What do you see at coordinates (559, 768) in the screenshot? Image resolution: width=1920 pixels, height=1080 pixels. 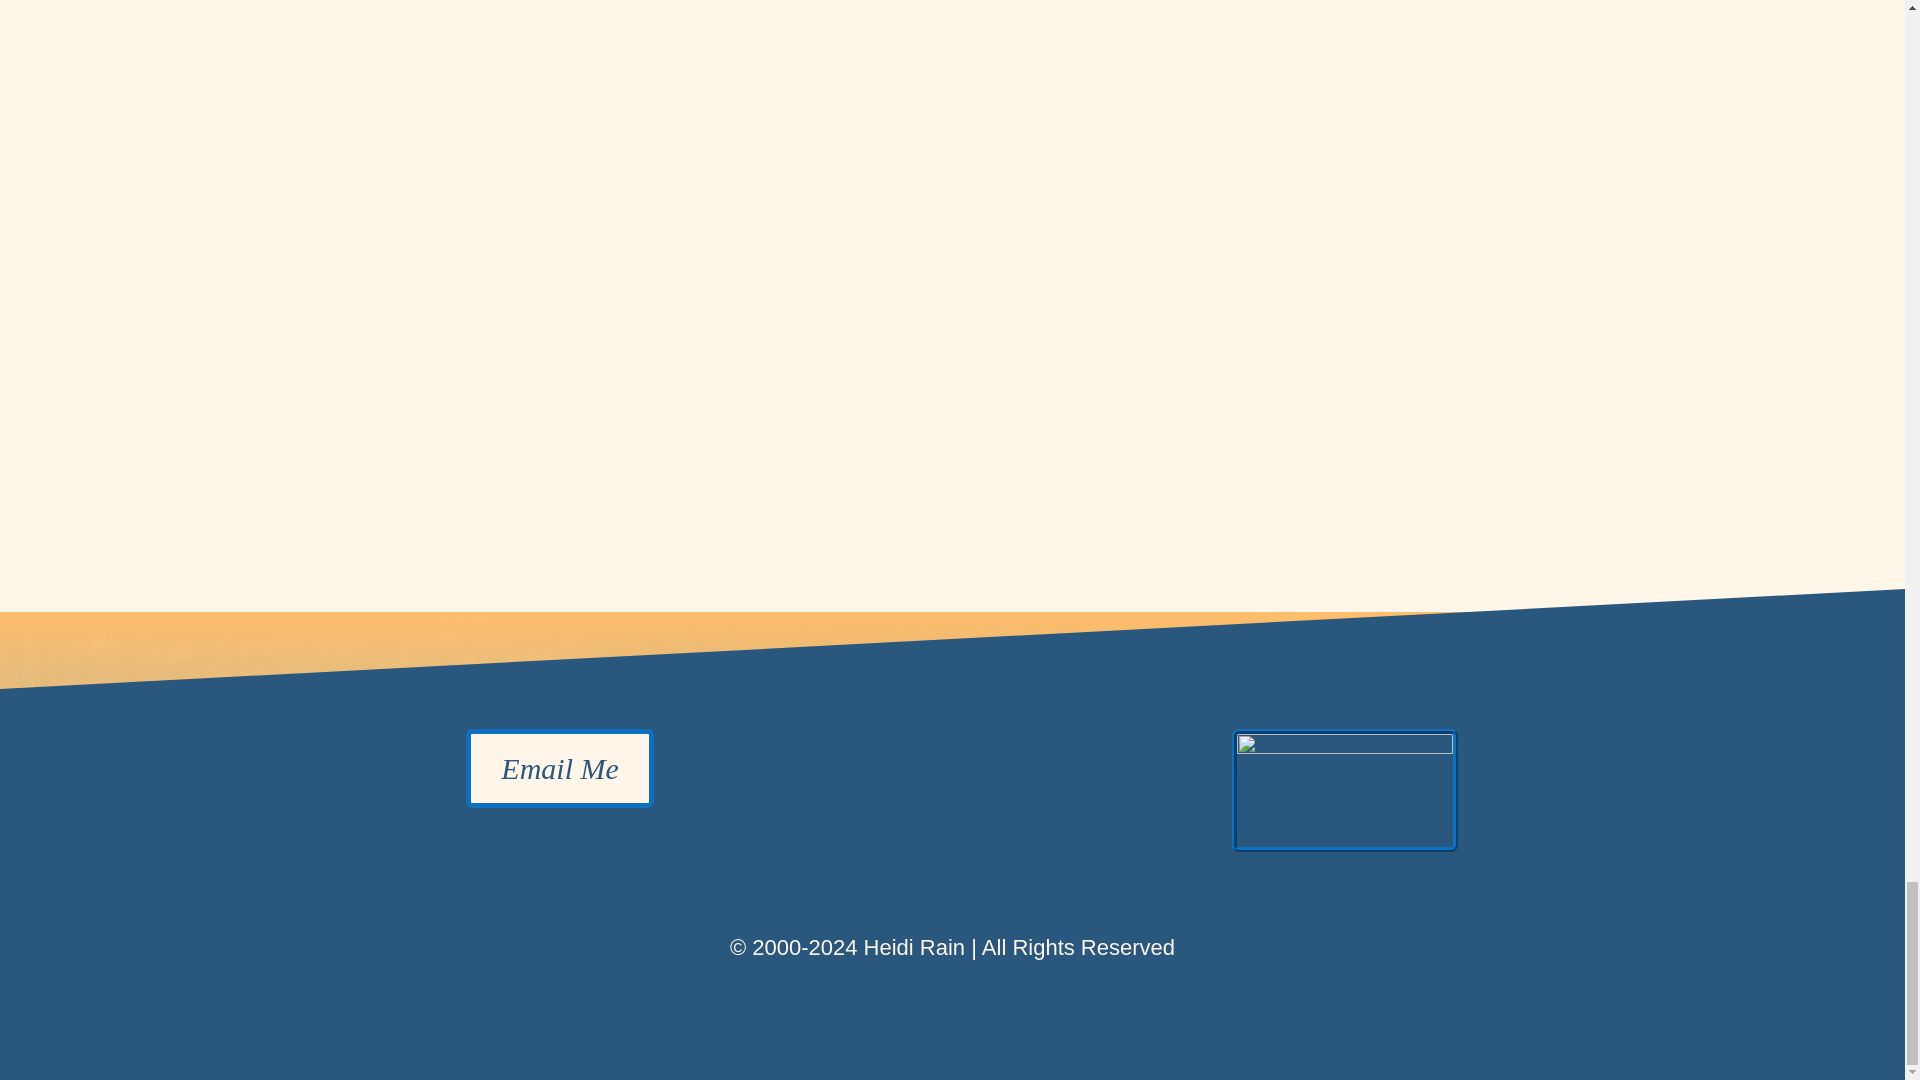 I see `Email Me` at bounding box center [559, 768].